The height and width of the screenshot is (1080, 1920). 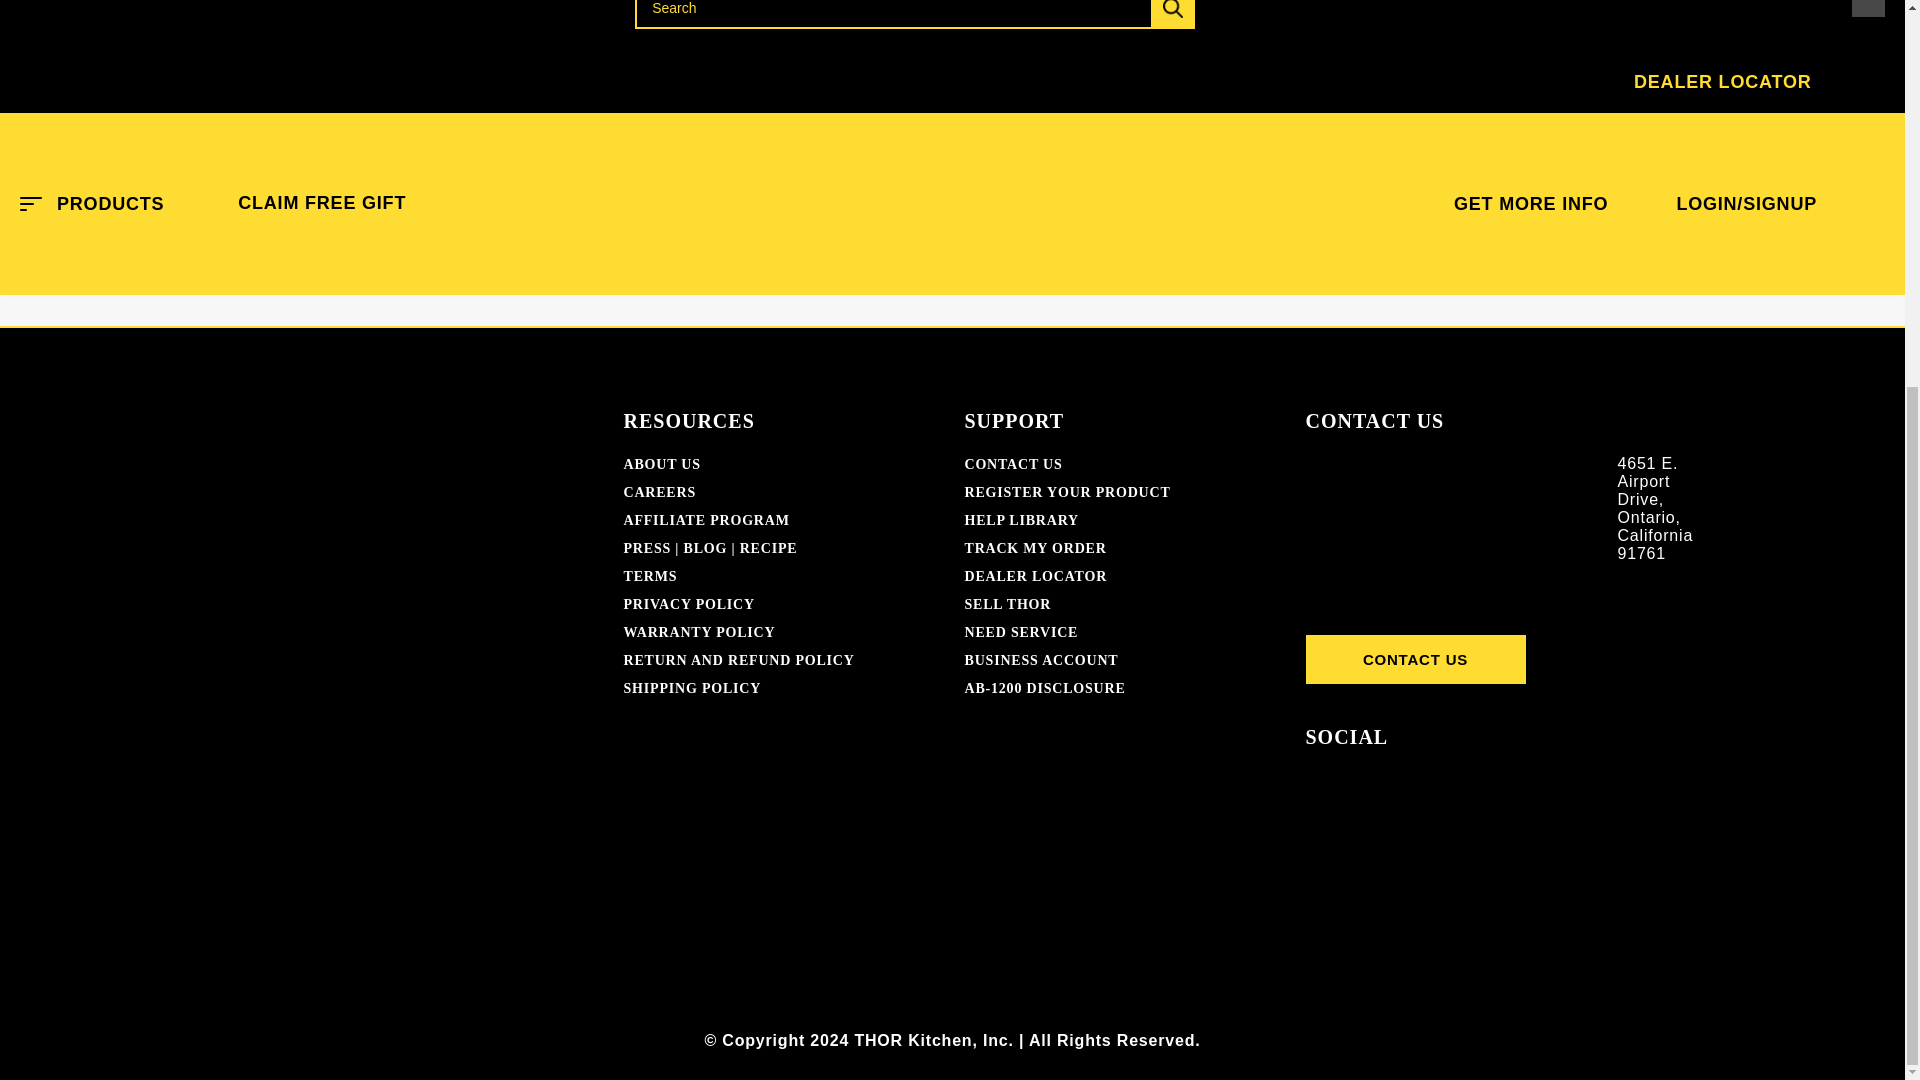 I want to click on Search, so click(x=1126, y=197).